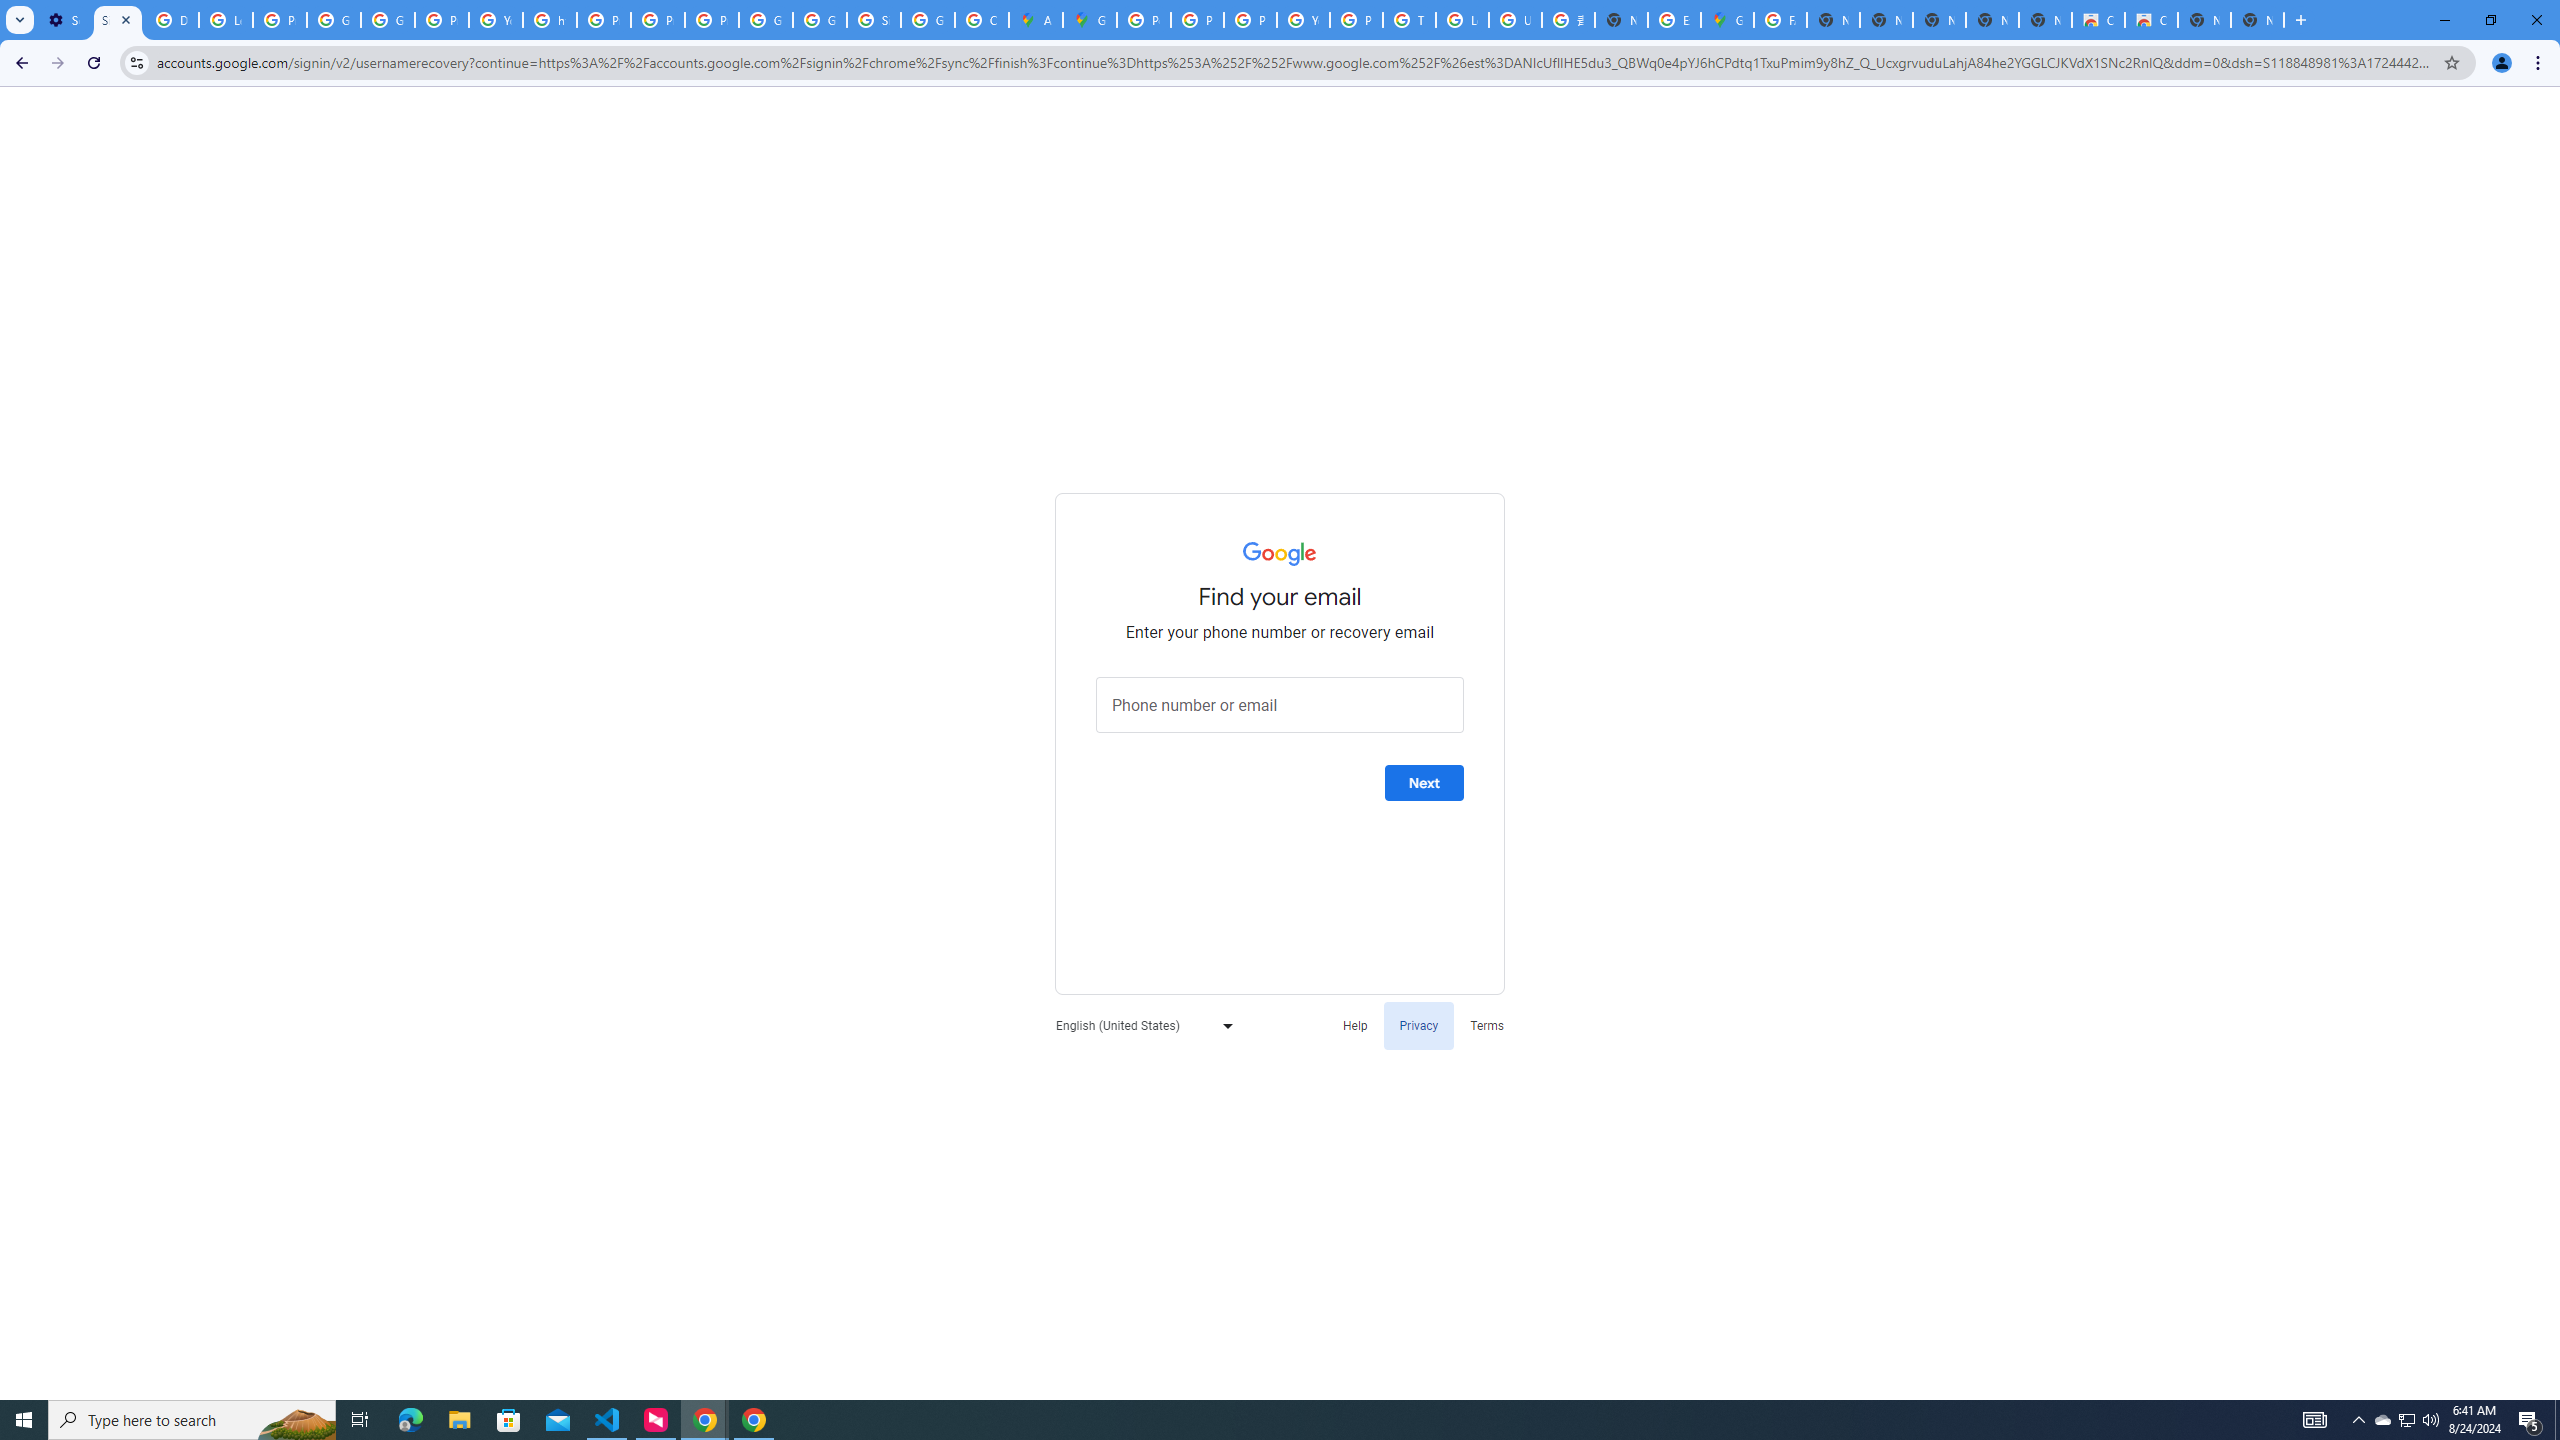 This screenshot has height=1440, width=2560. I want to click on View site information, so click(136, 62).